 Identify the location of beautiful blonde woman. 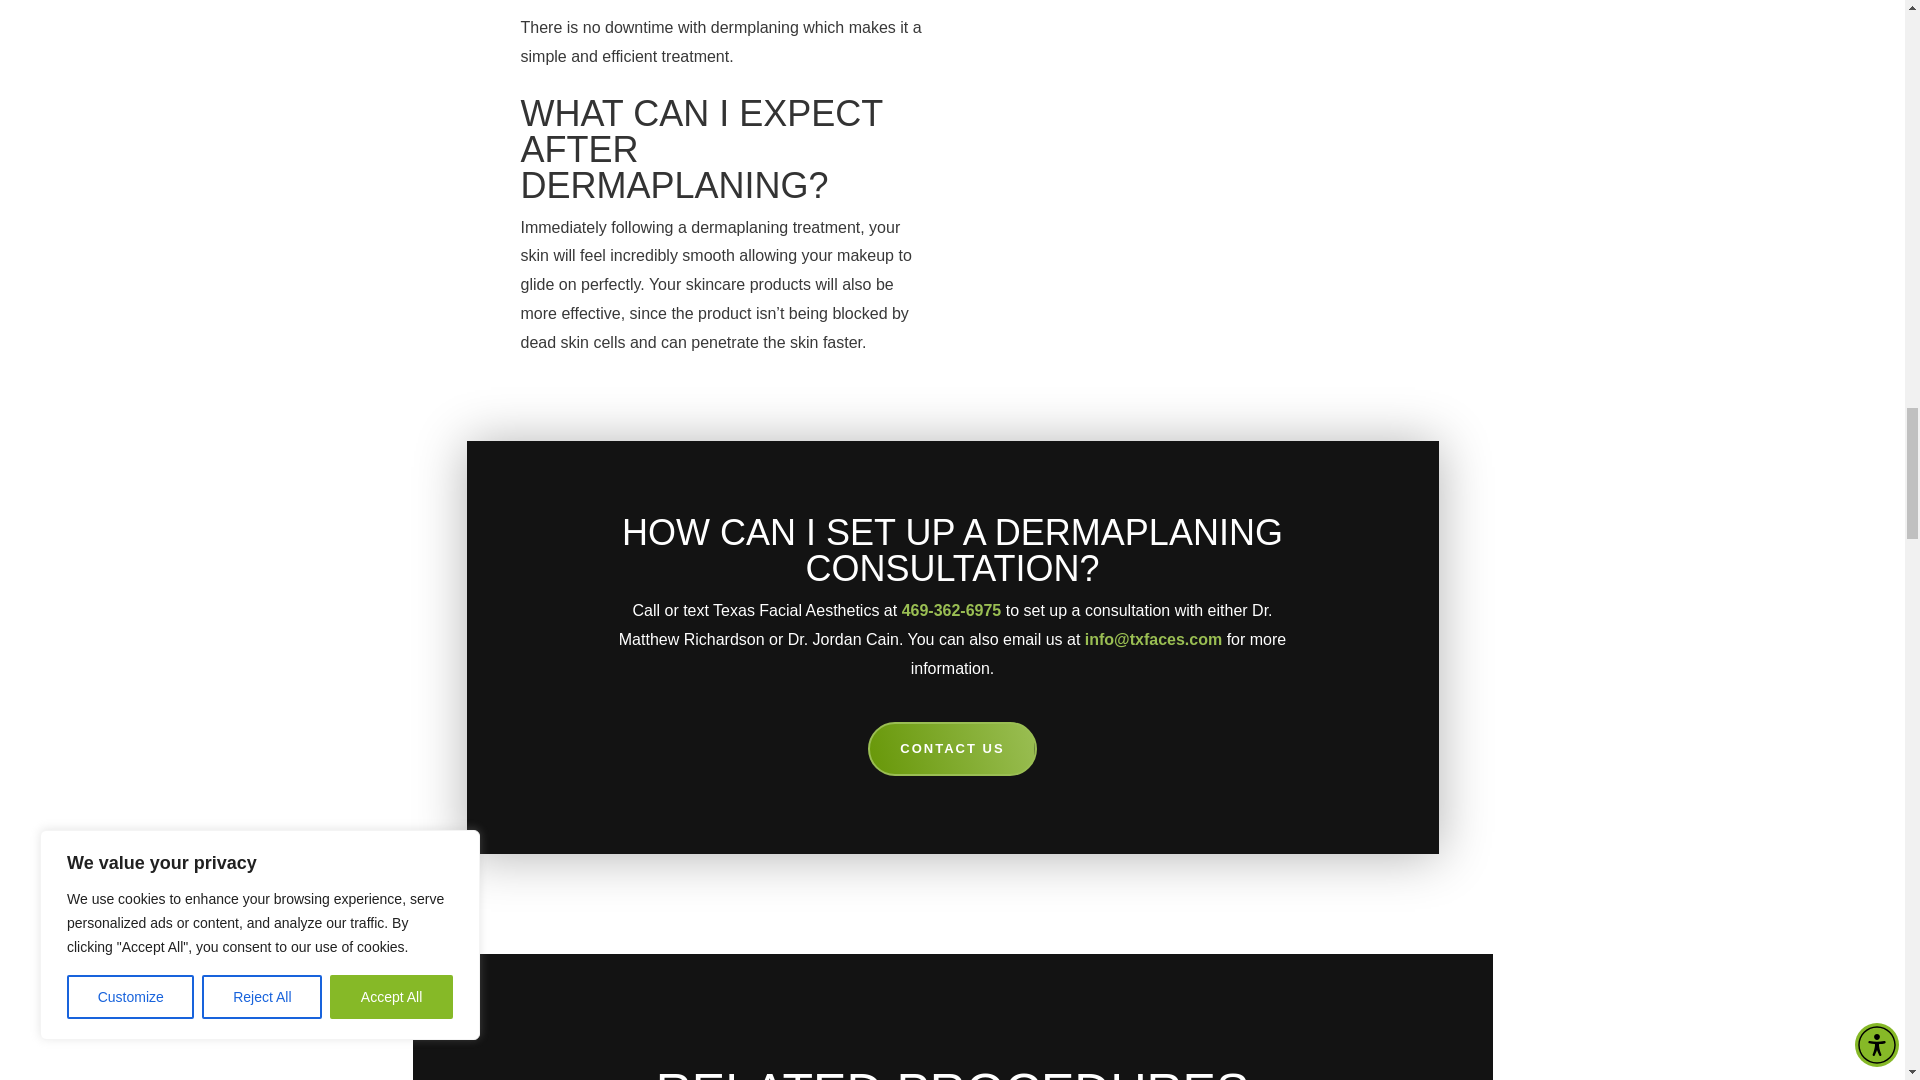
(1180, 178).